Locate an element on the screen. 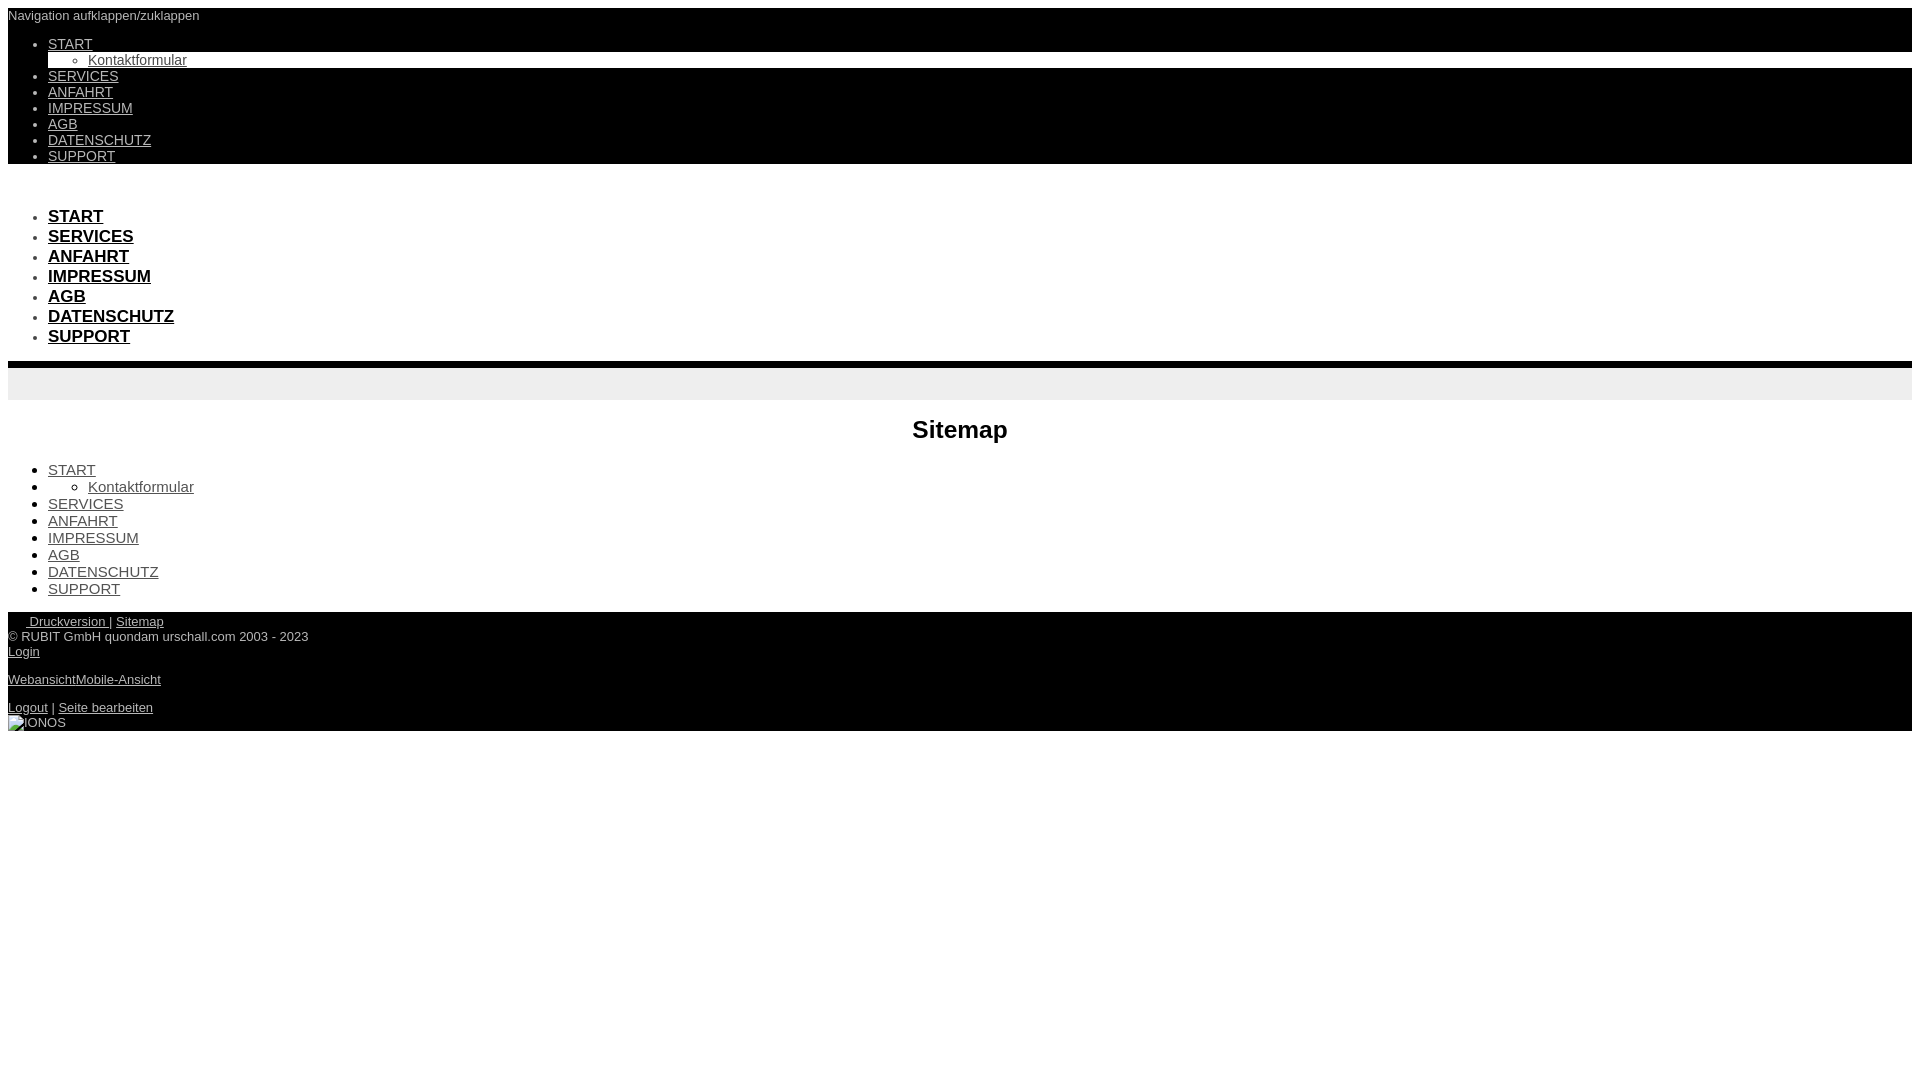 The height and width of the screenshot is (1080, 1920). Kontaktformular is located at coordinates (141, 486).